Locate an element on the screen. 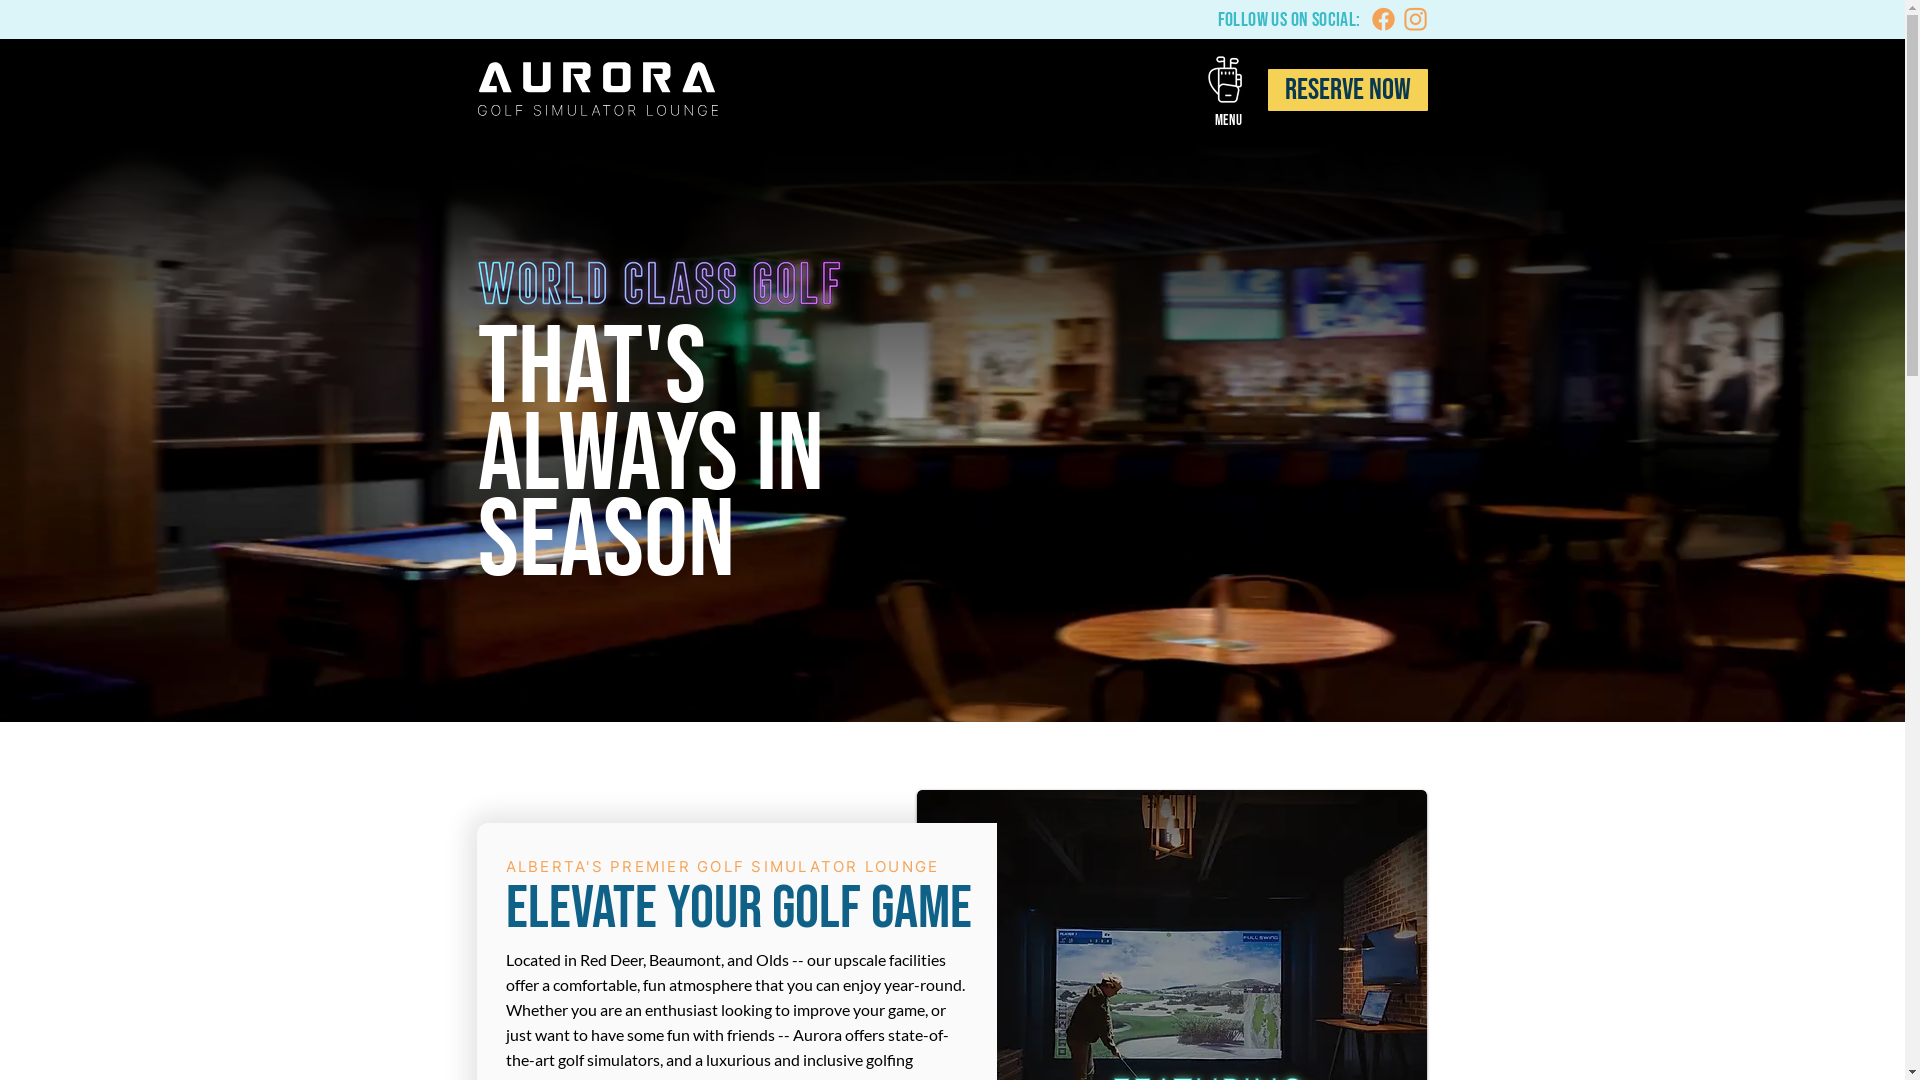  Cup of Coffee is located at coordinates (1228, 80).